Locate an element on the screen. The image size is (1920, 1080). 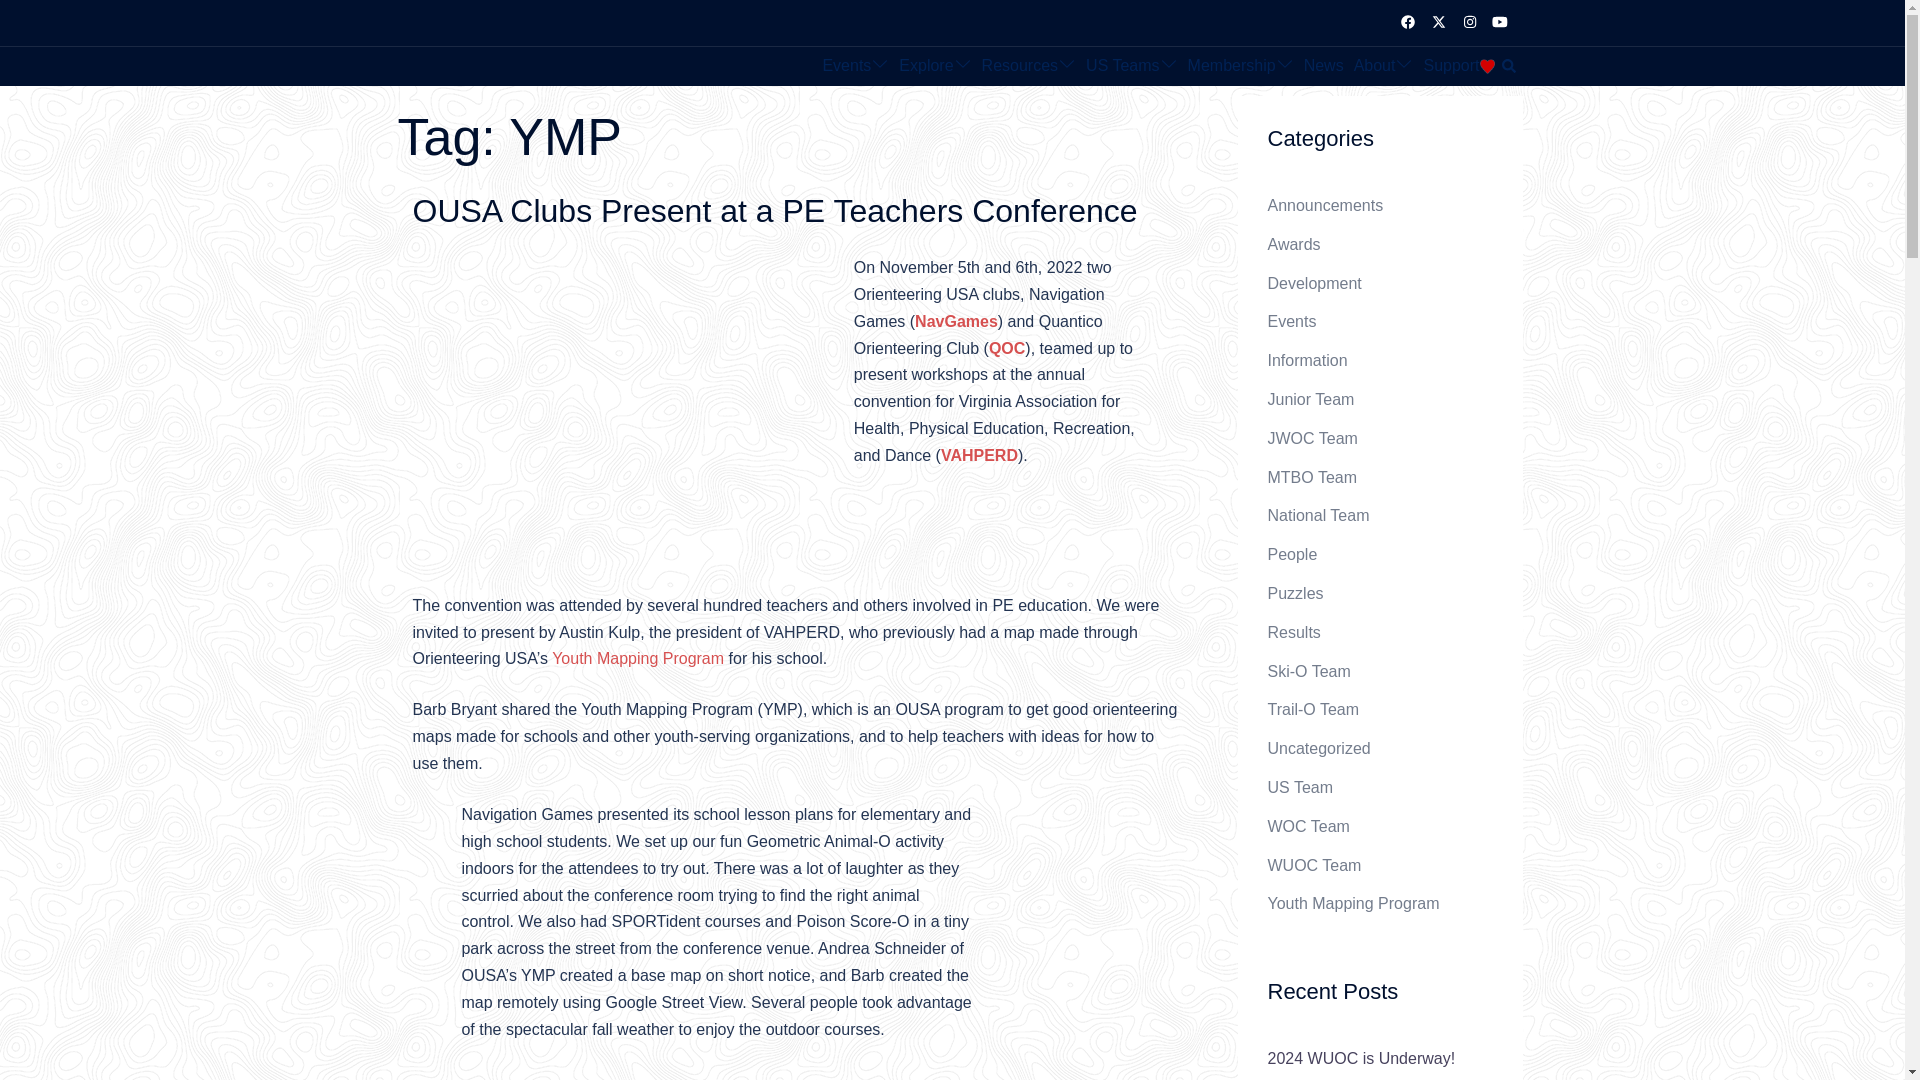
US Teams is located at coordinates (1122, 66).